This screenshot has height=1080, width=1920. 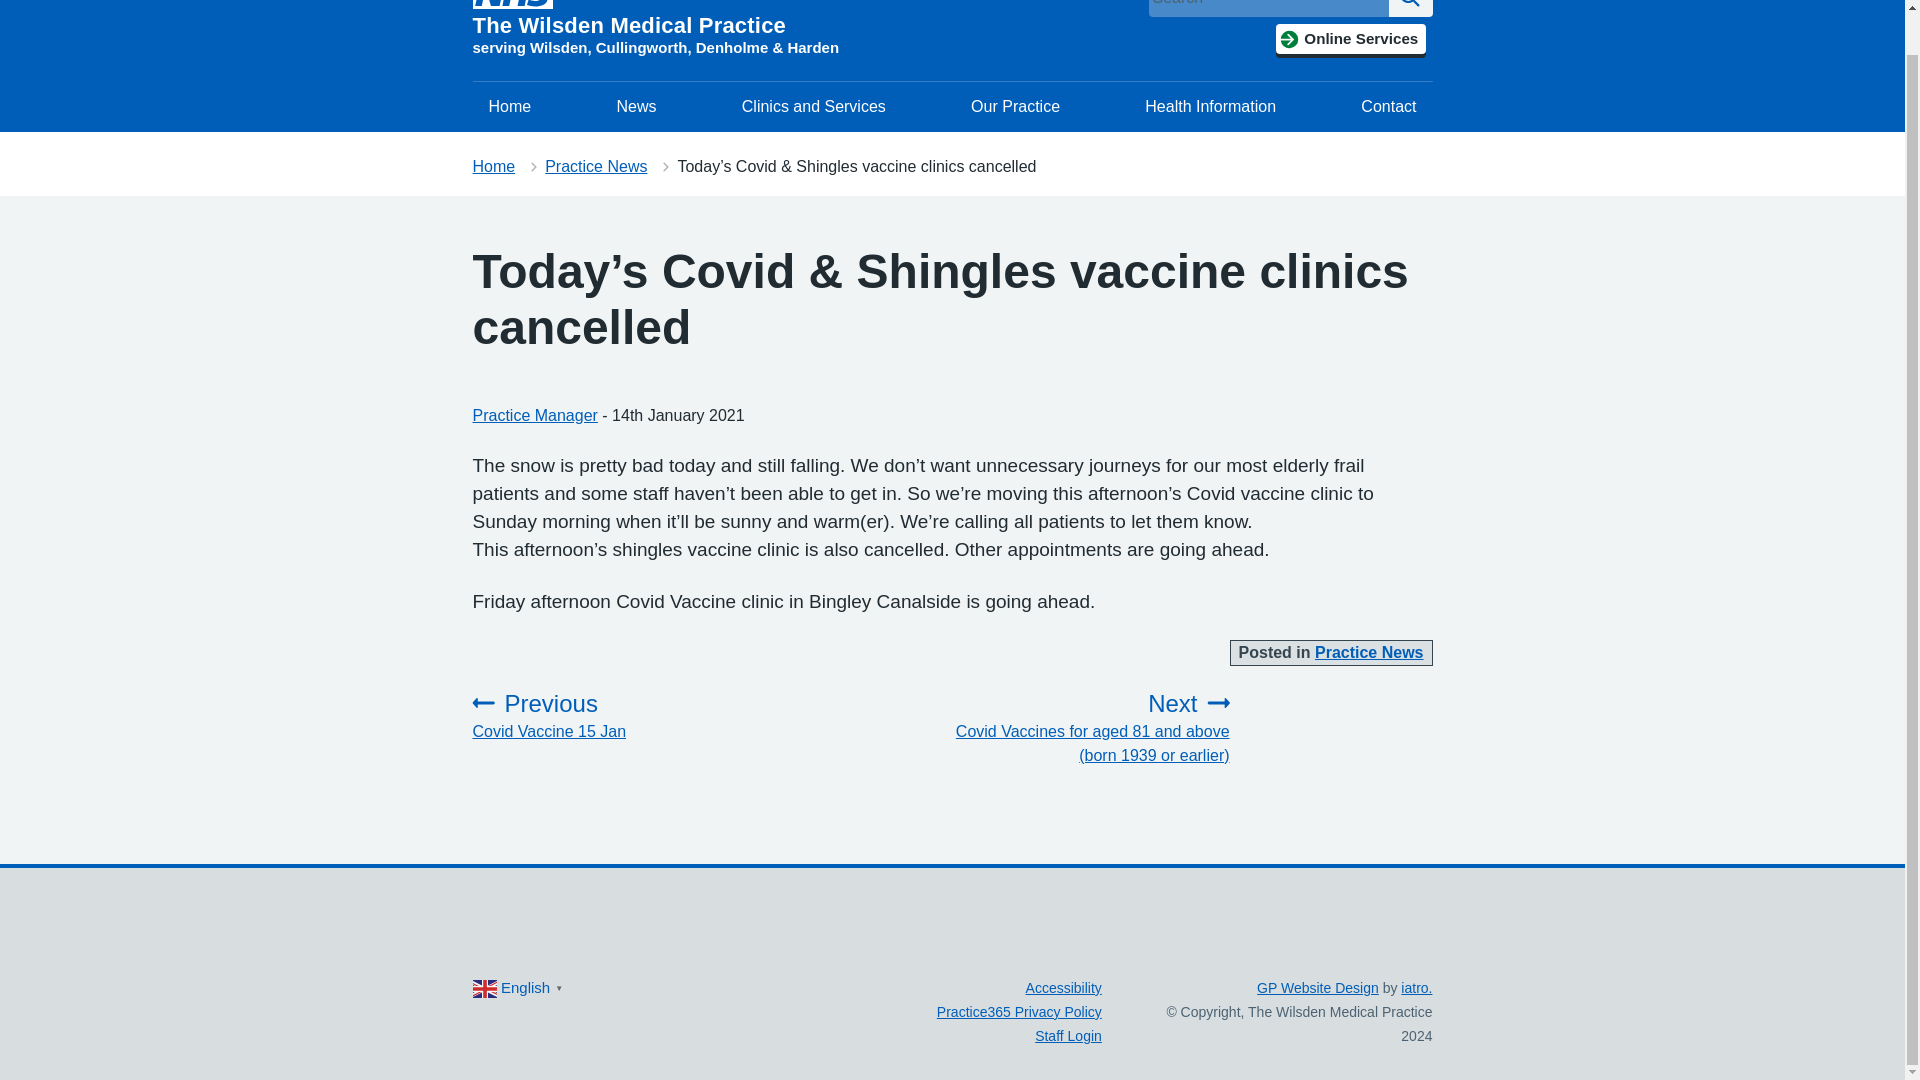 I want to click on Home, so click(x=510, y=106).